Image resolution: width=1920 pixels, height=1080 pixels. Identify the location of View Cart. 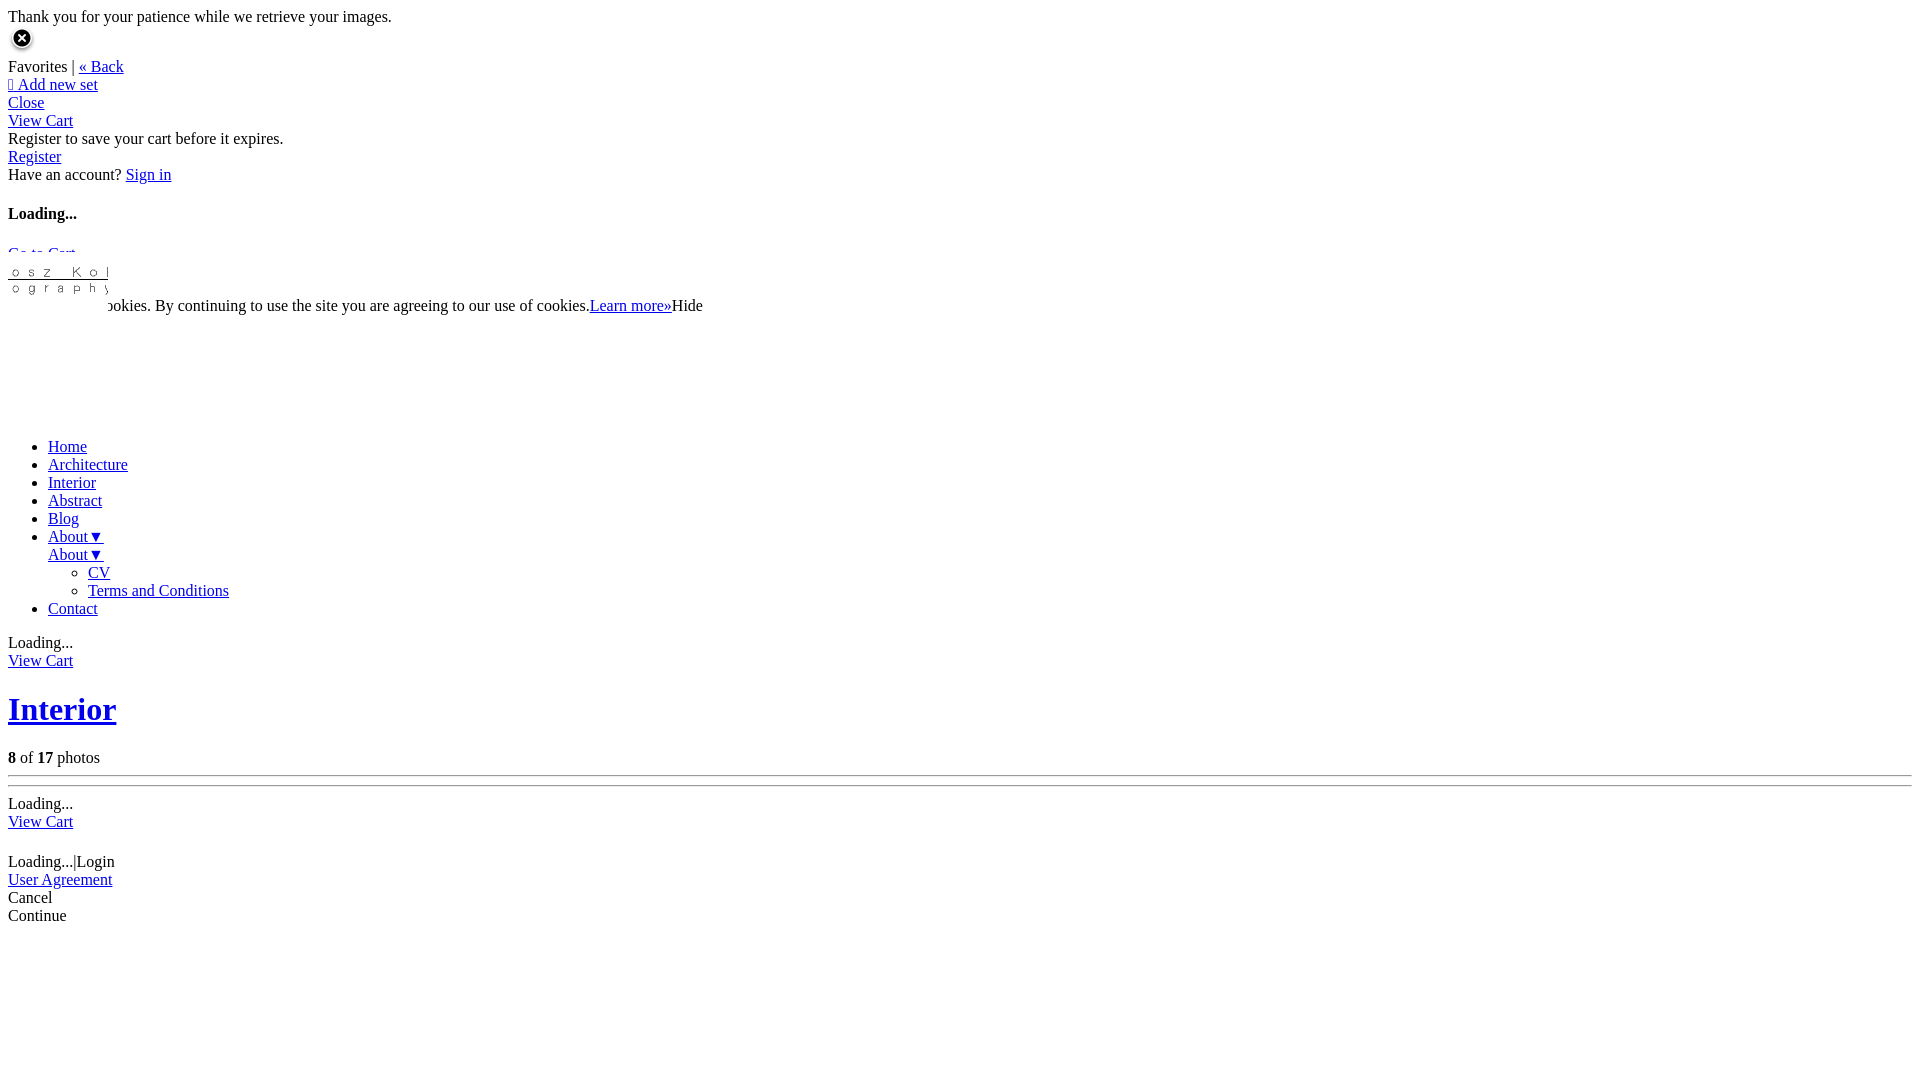
(40, 120).